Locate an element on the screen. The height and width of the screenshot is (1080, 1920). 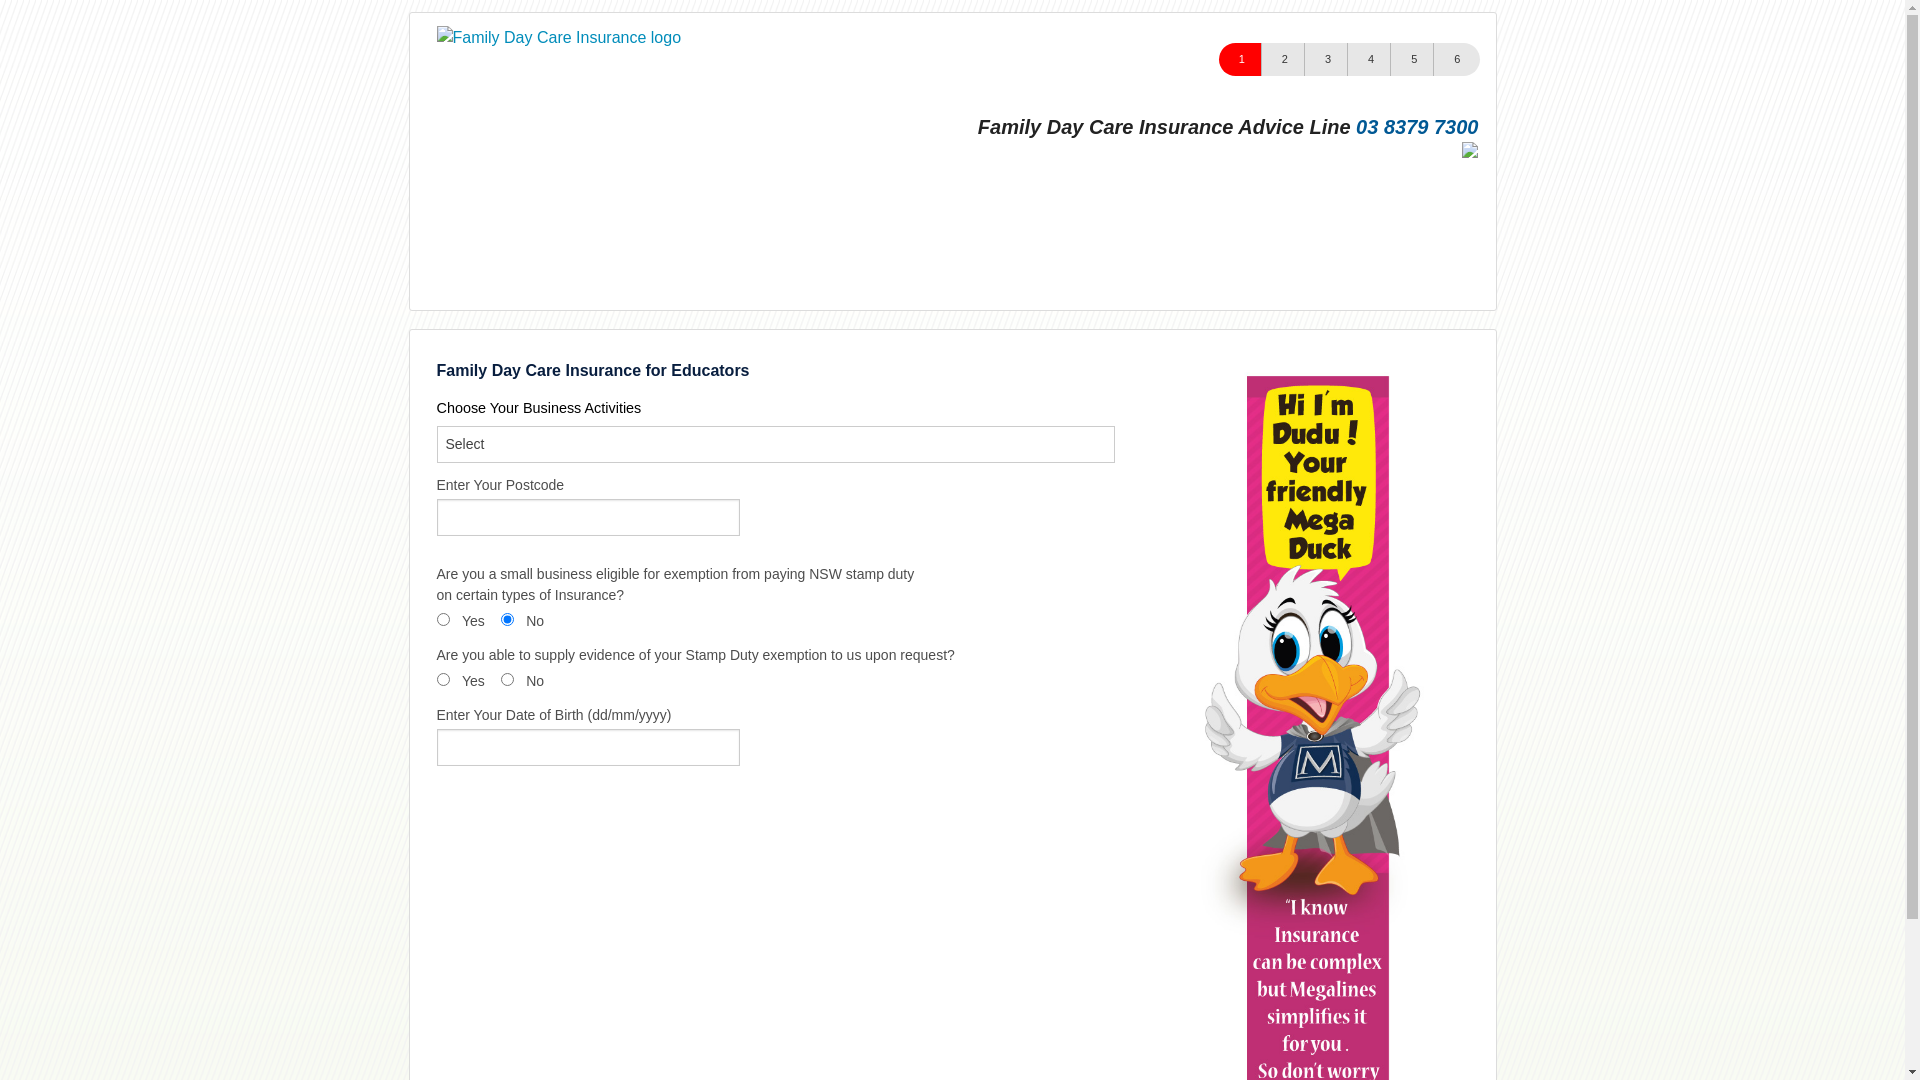
4 is located at coordinates (1370, 60).